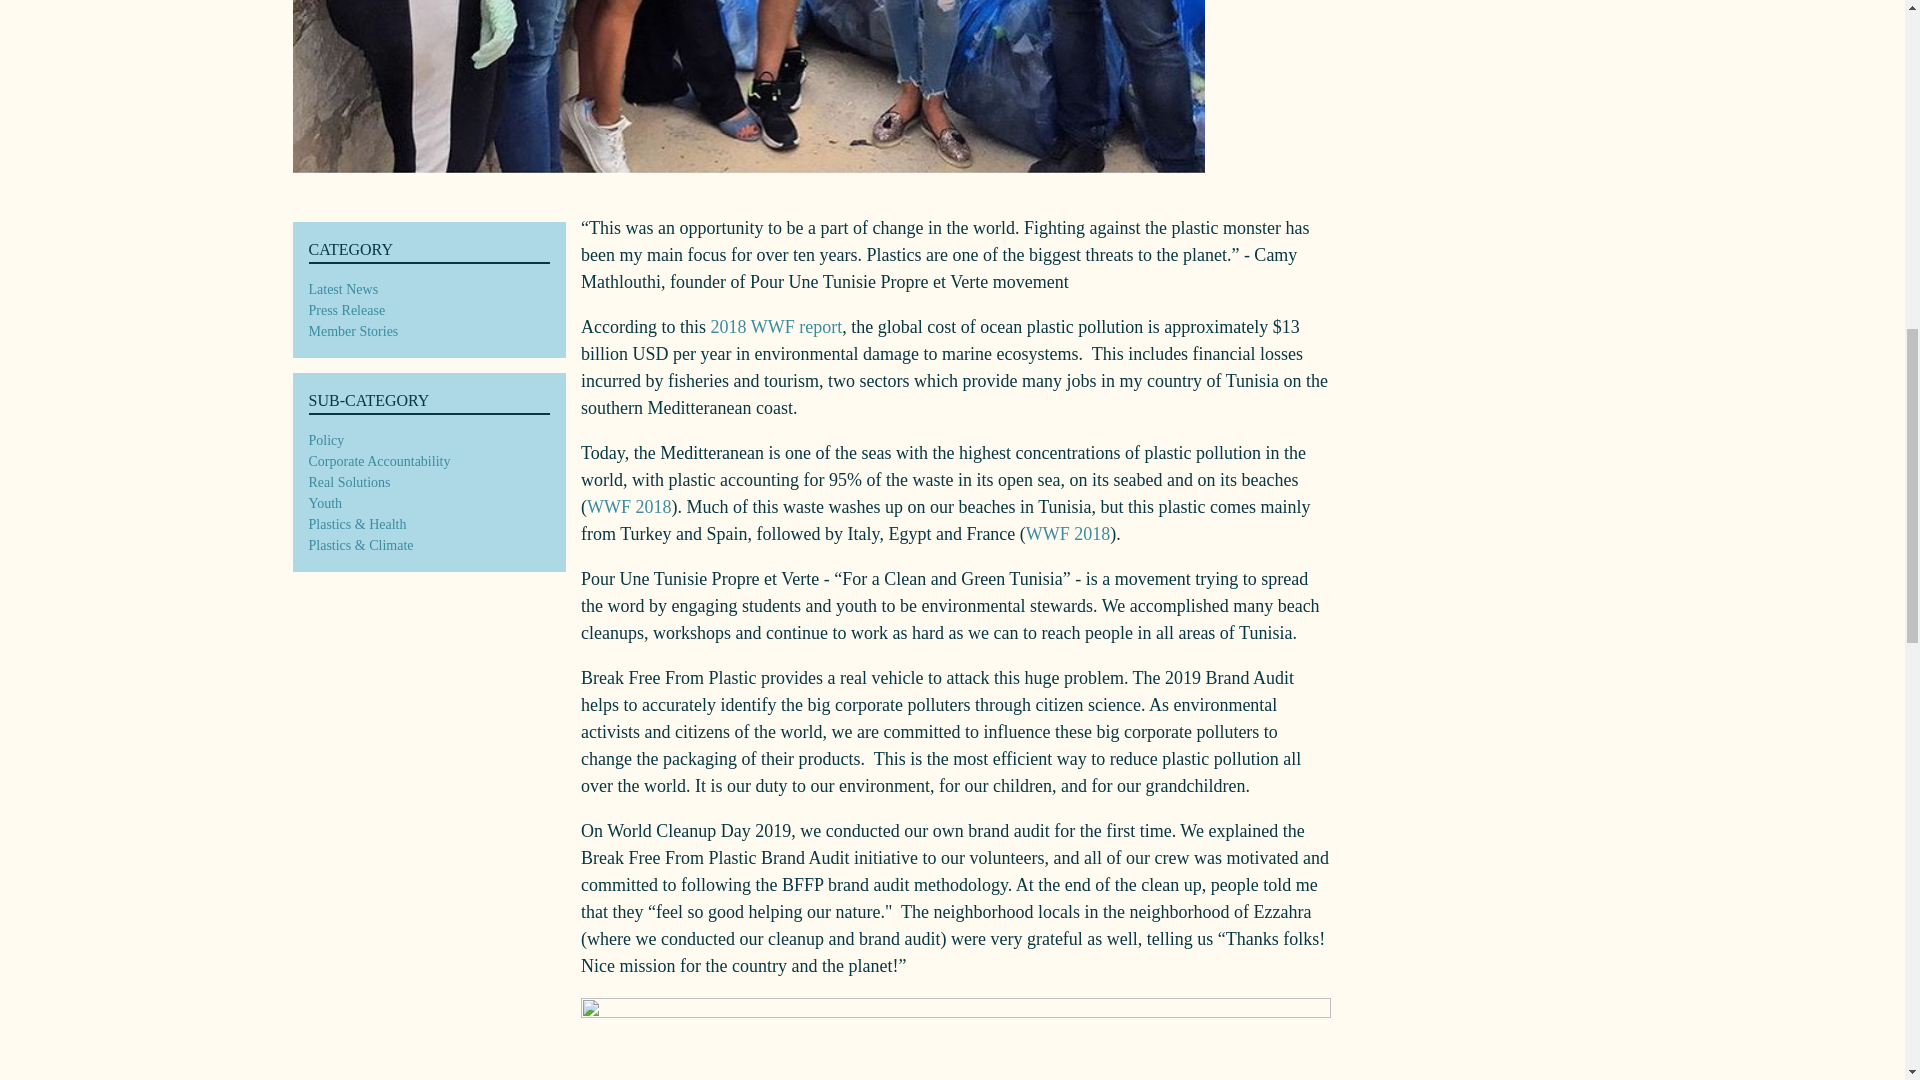  I want to click on Latest News, so click(342, 289).